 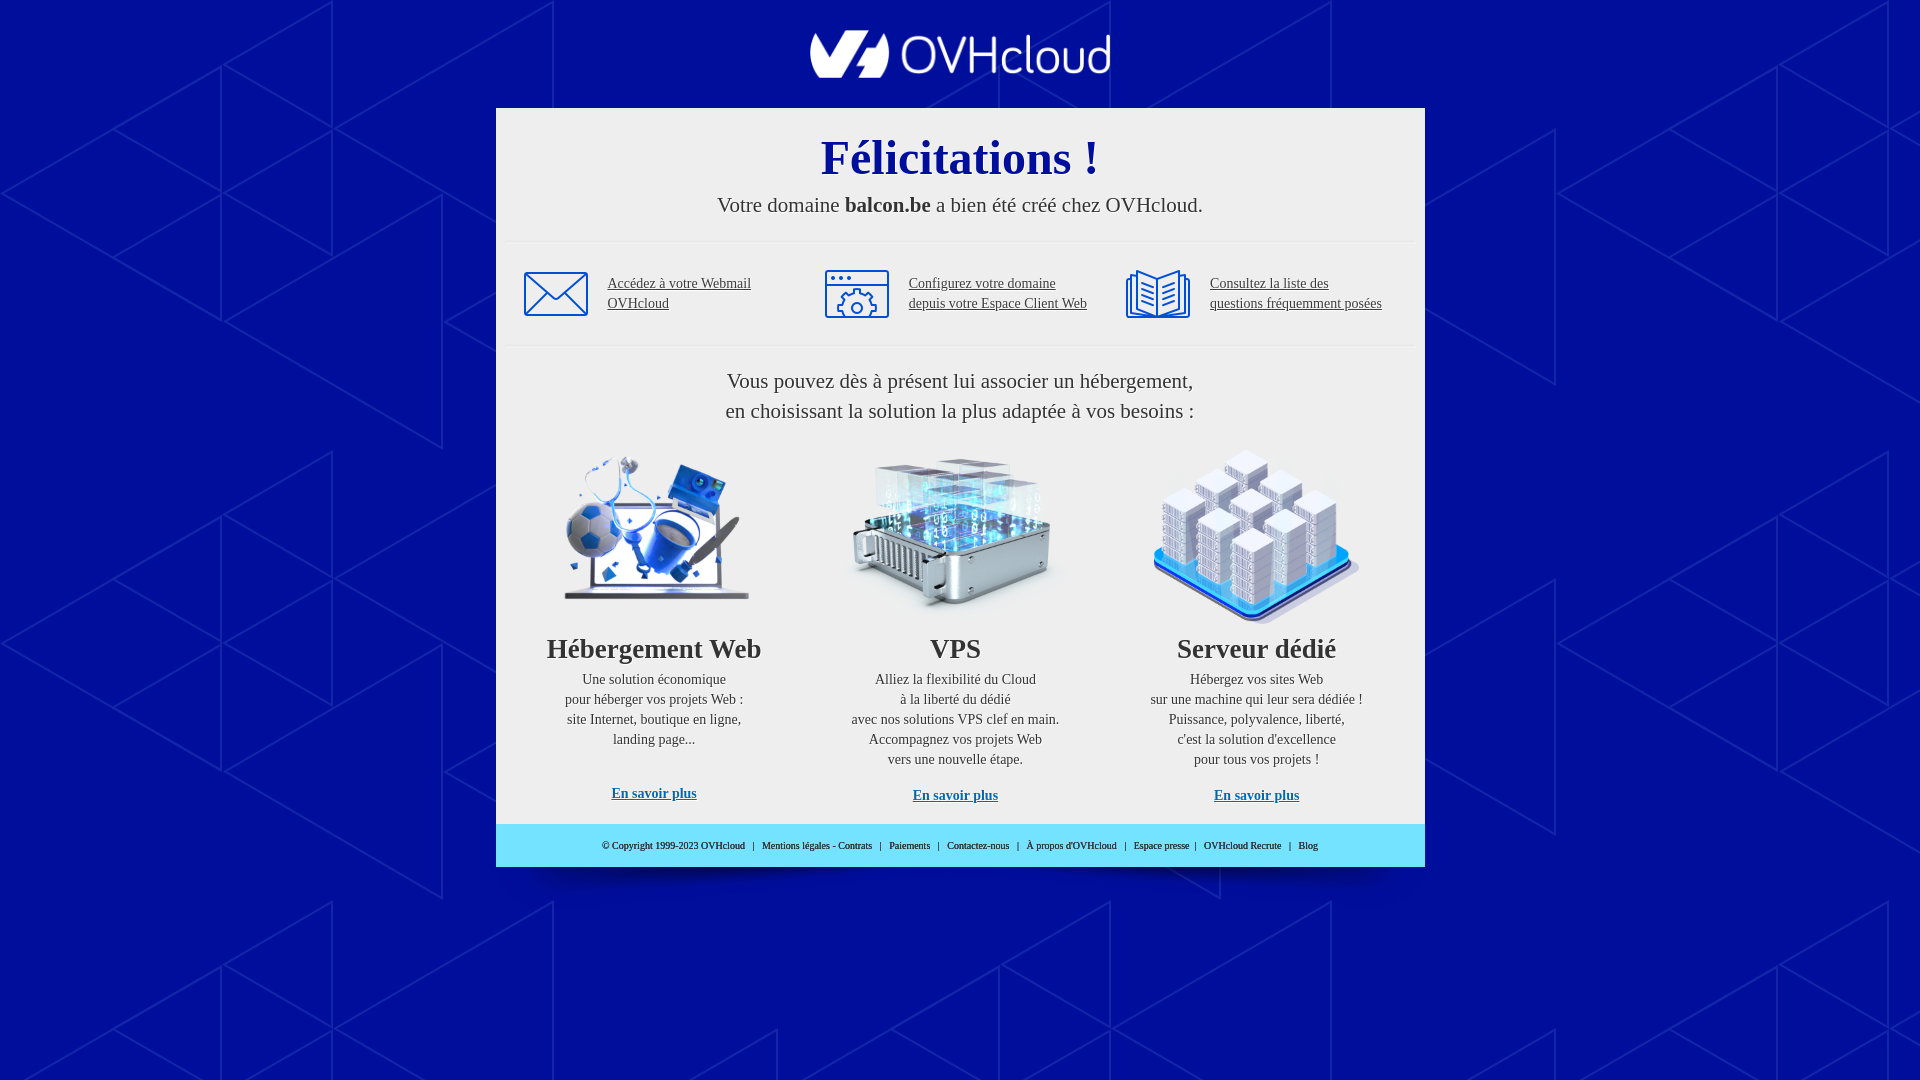 What do you see at coordinates (1242, 846) in the screenshot?
I see `OVHcloud Recrute` at bounding box center [1242, 846].